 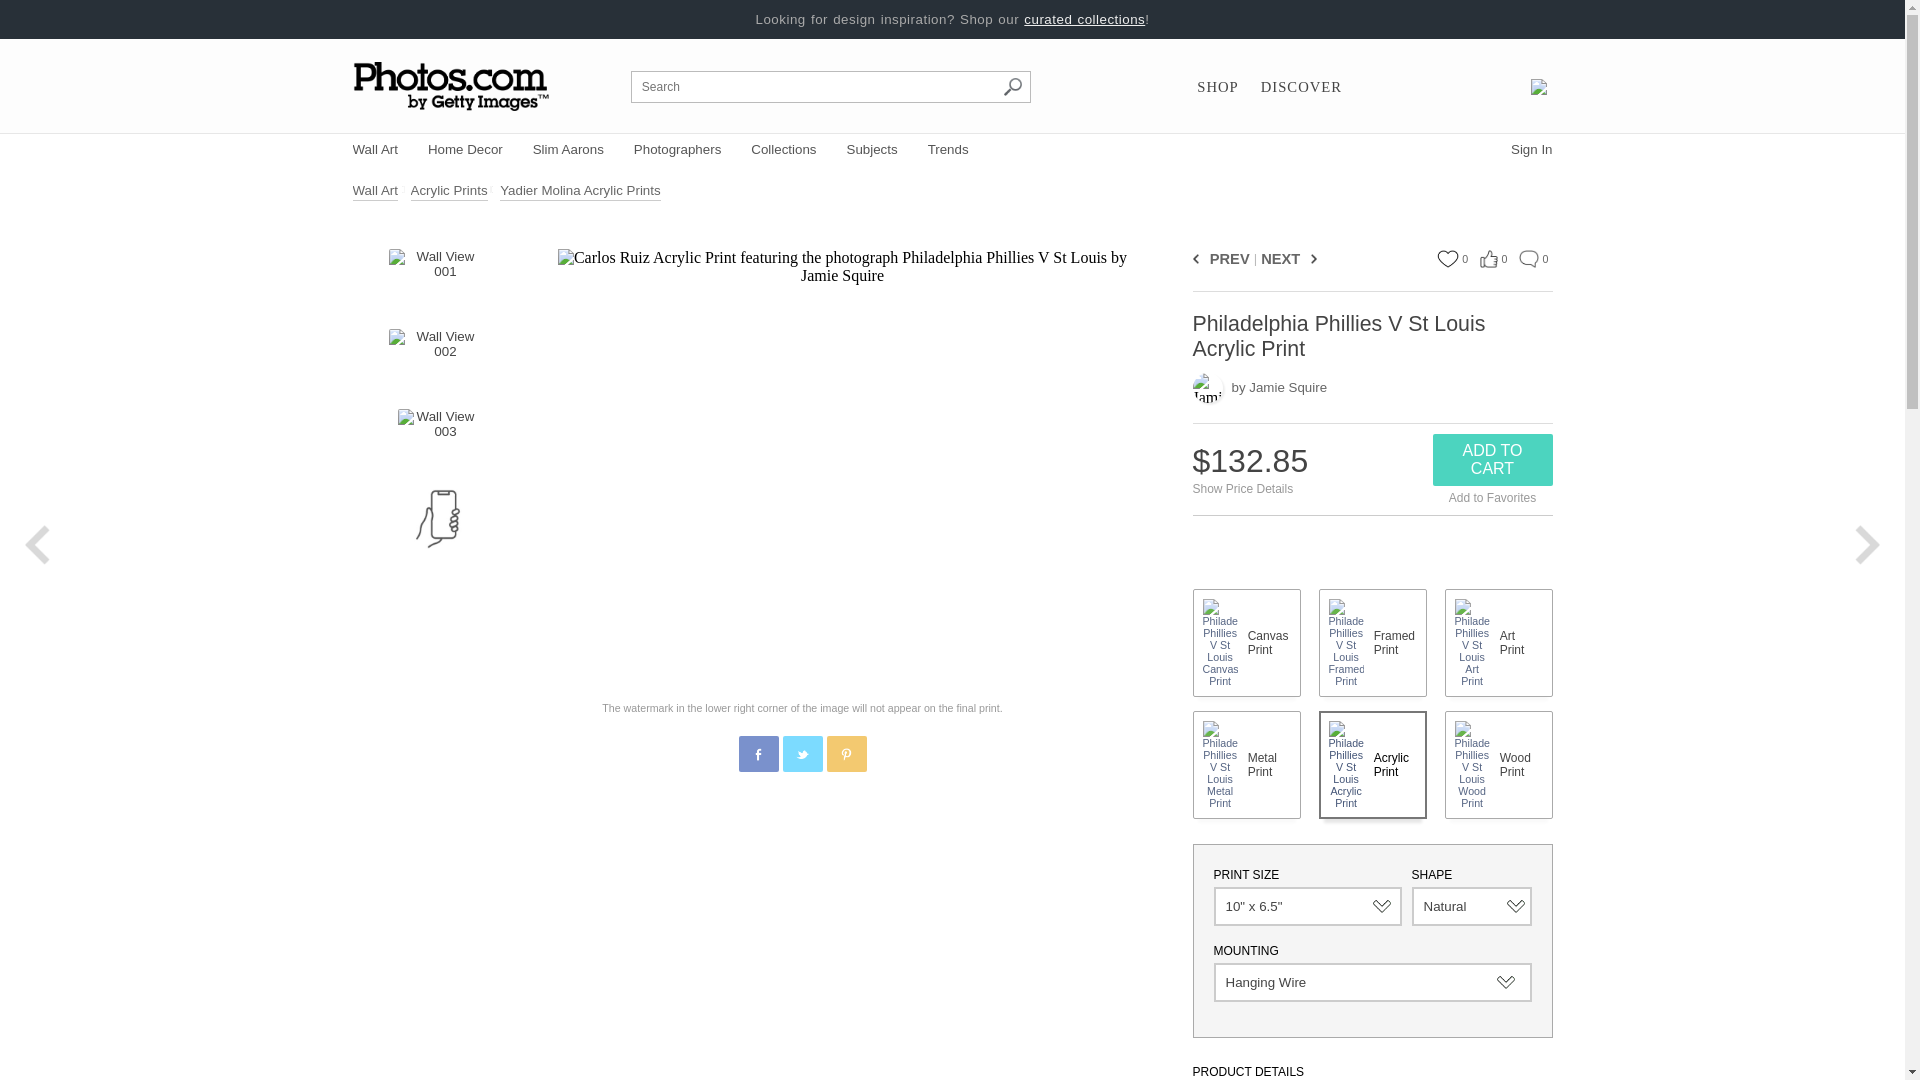 What do you see at coordinates (437, 358) in the screenshot?
I see `Wall View 002` at bounding box center [437, 358].